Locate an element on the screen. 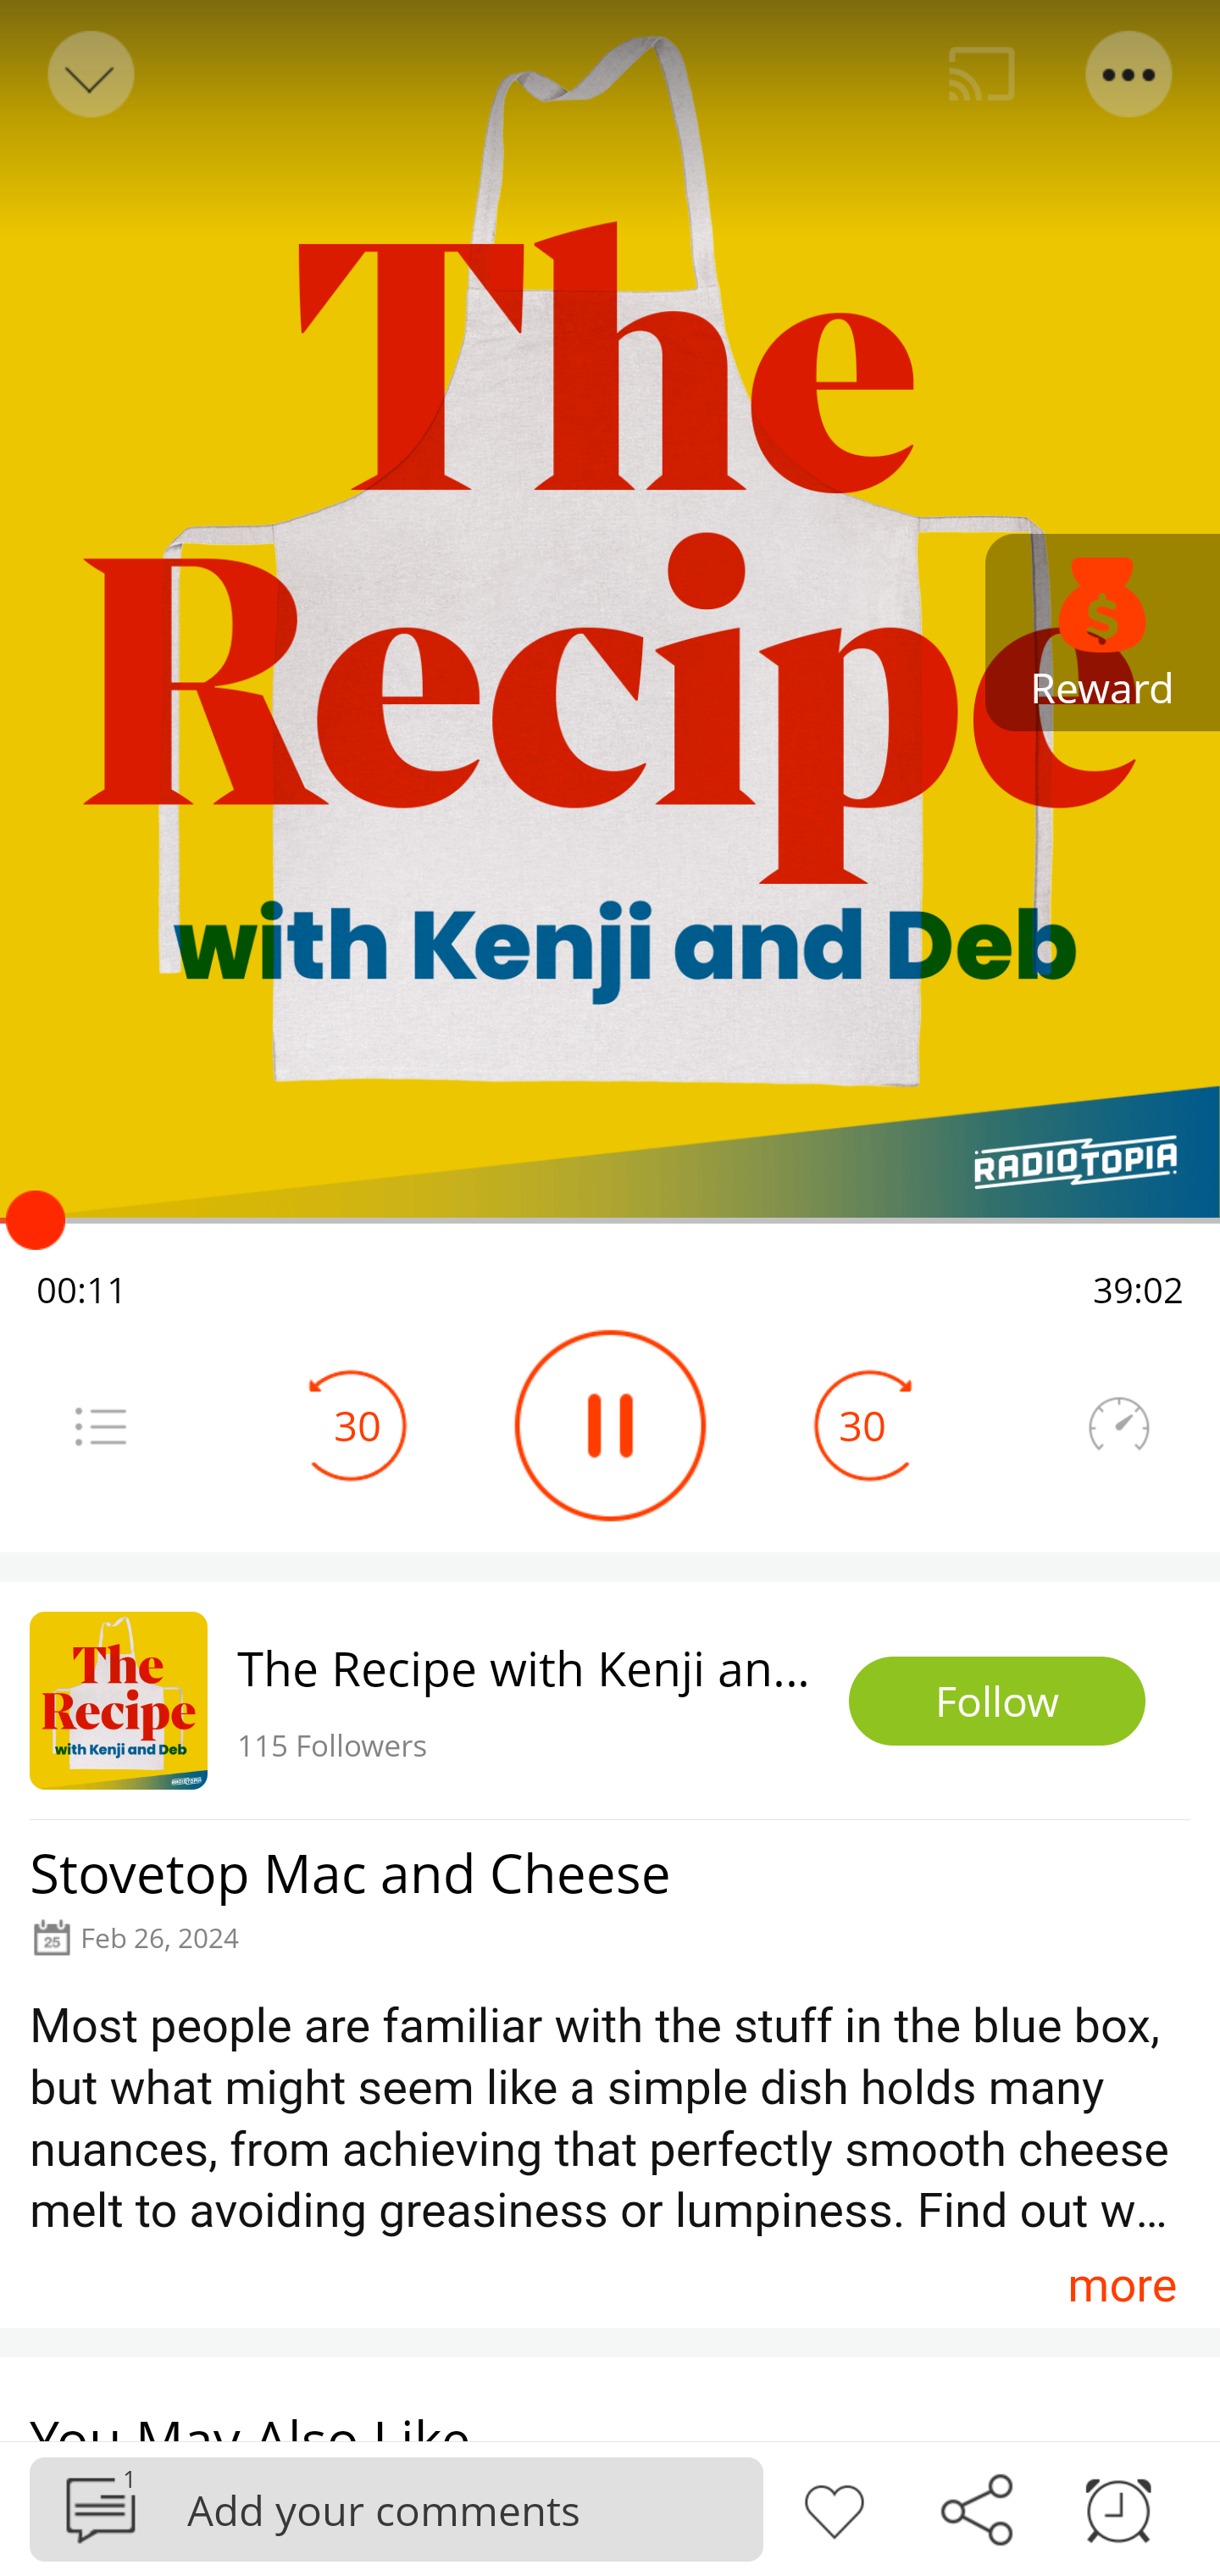  more is located at coordinates (1122, 2285).